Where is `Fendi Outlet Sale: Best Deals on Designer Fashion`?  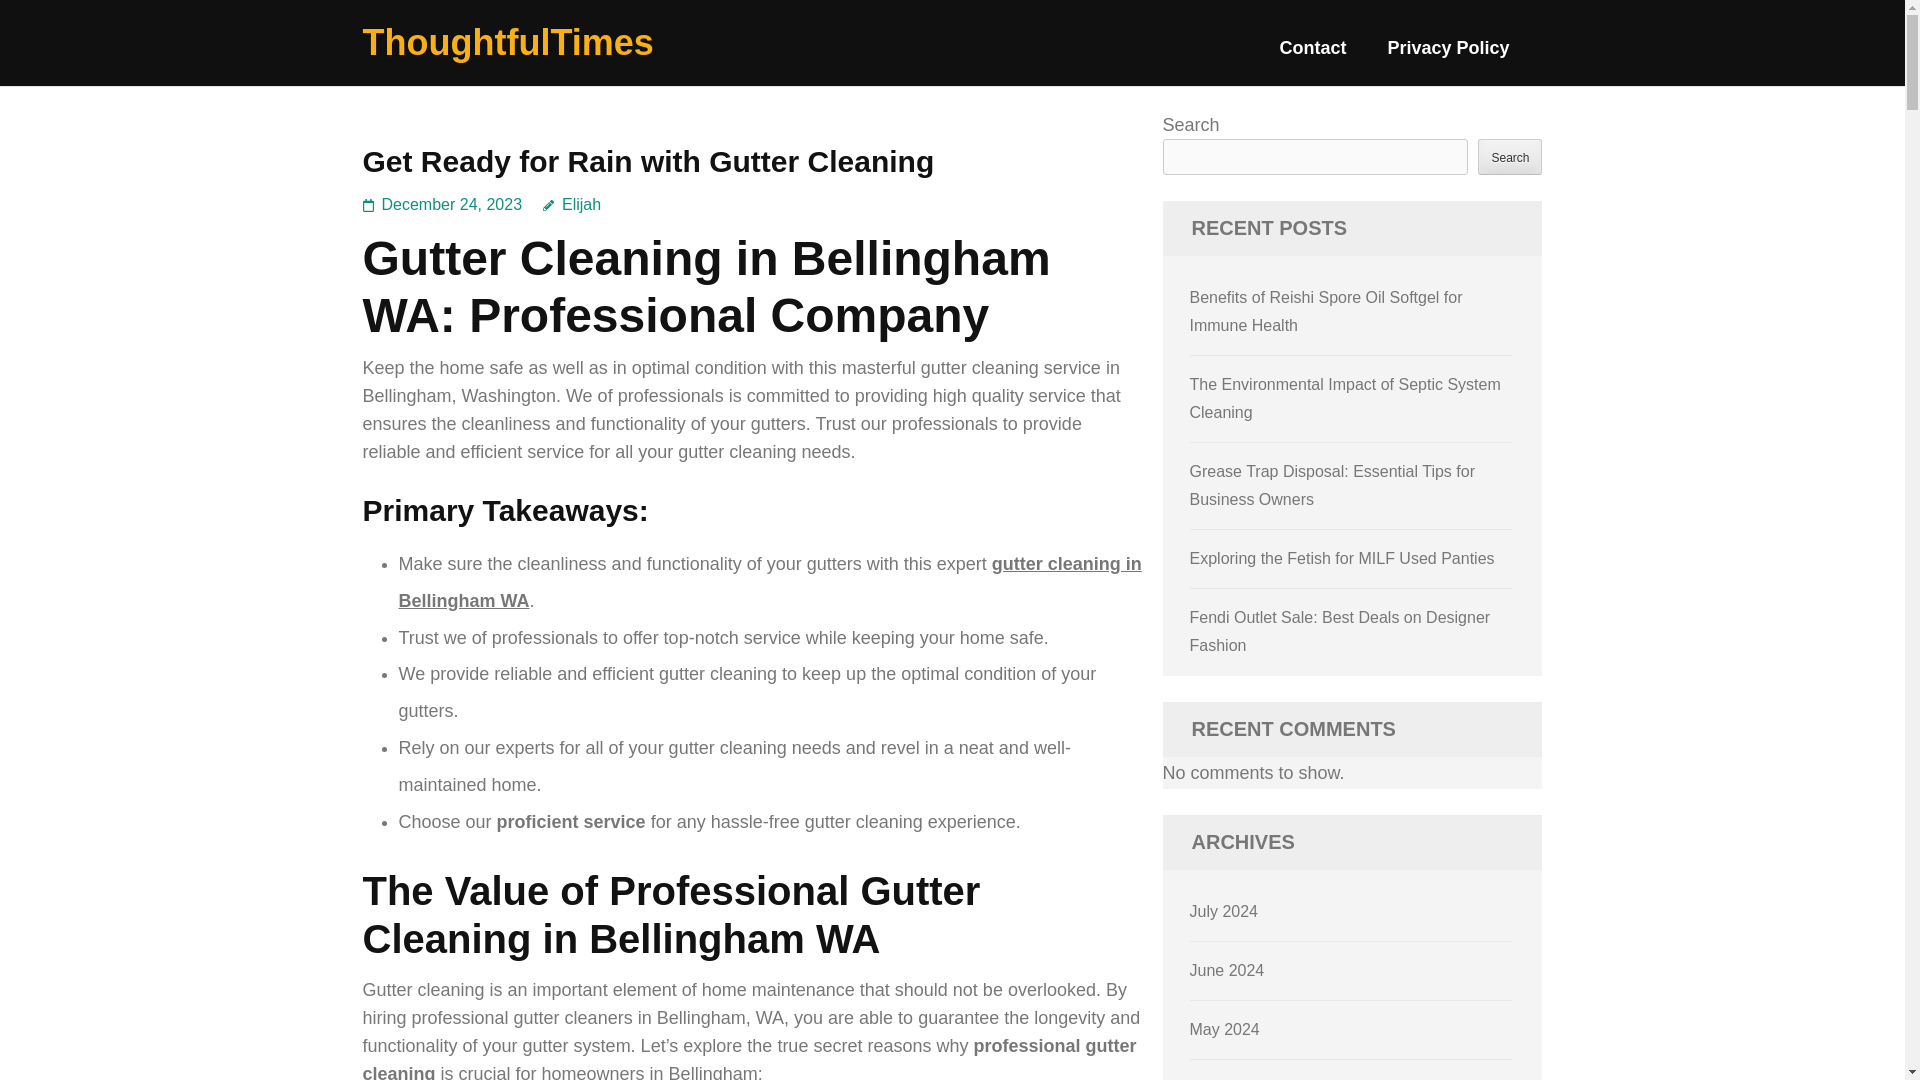 Fendi Outlet Sale: Best Deals on Designer Fashion is located at coordinates (1340, 632).